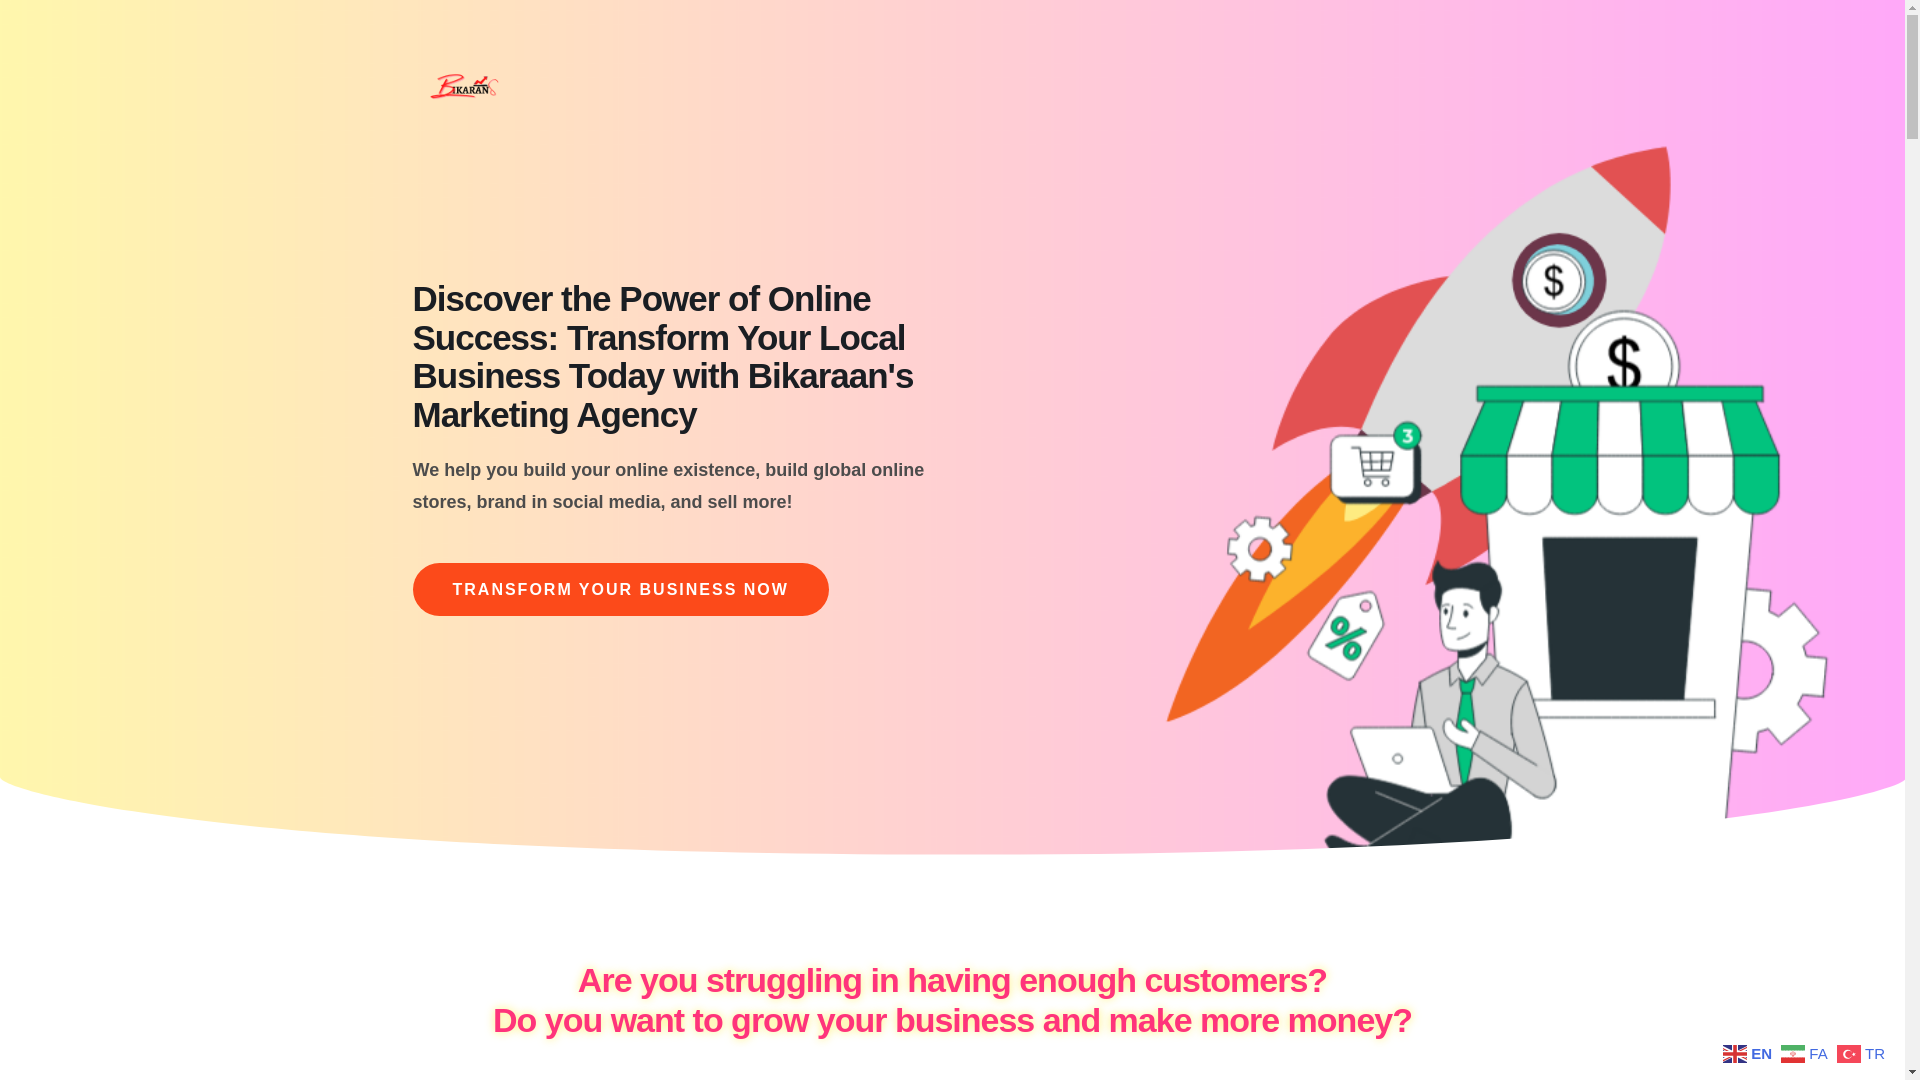 The height and width of the screenshot is (1080, 1920). What do you see at coordinates (1750, 1052) in the screenshot?
I see `English` at bounding box center [1750, 1052].